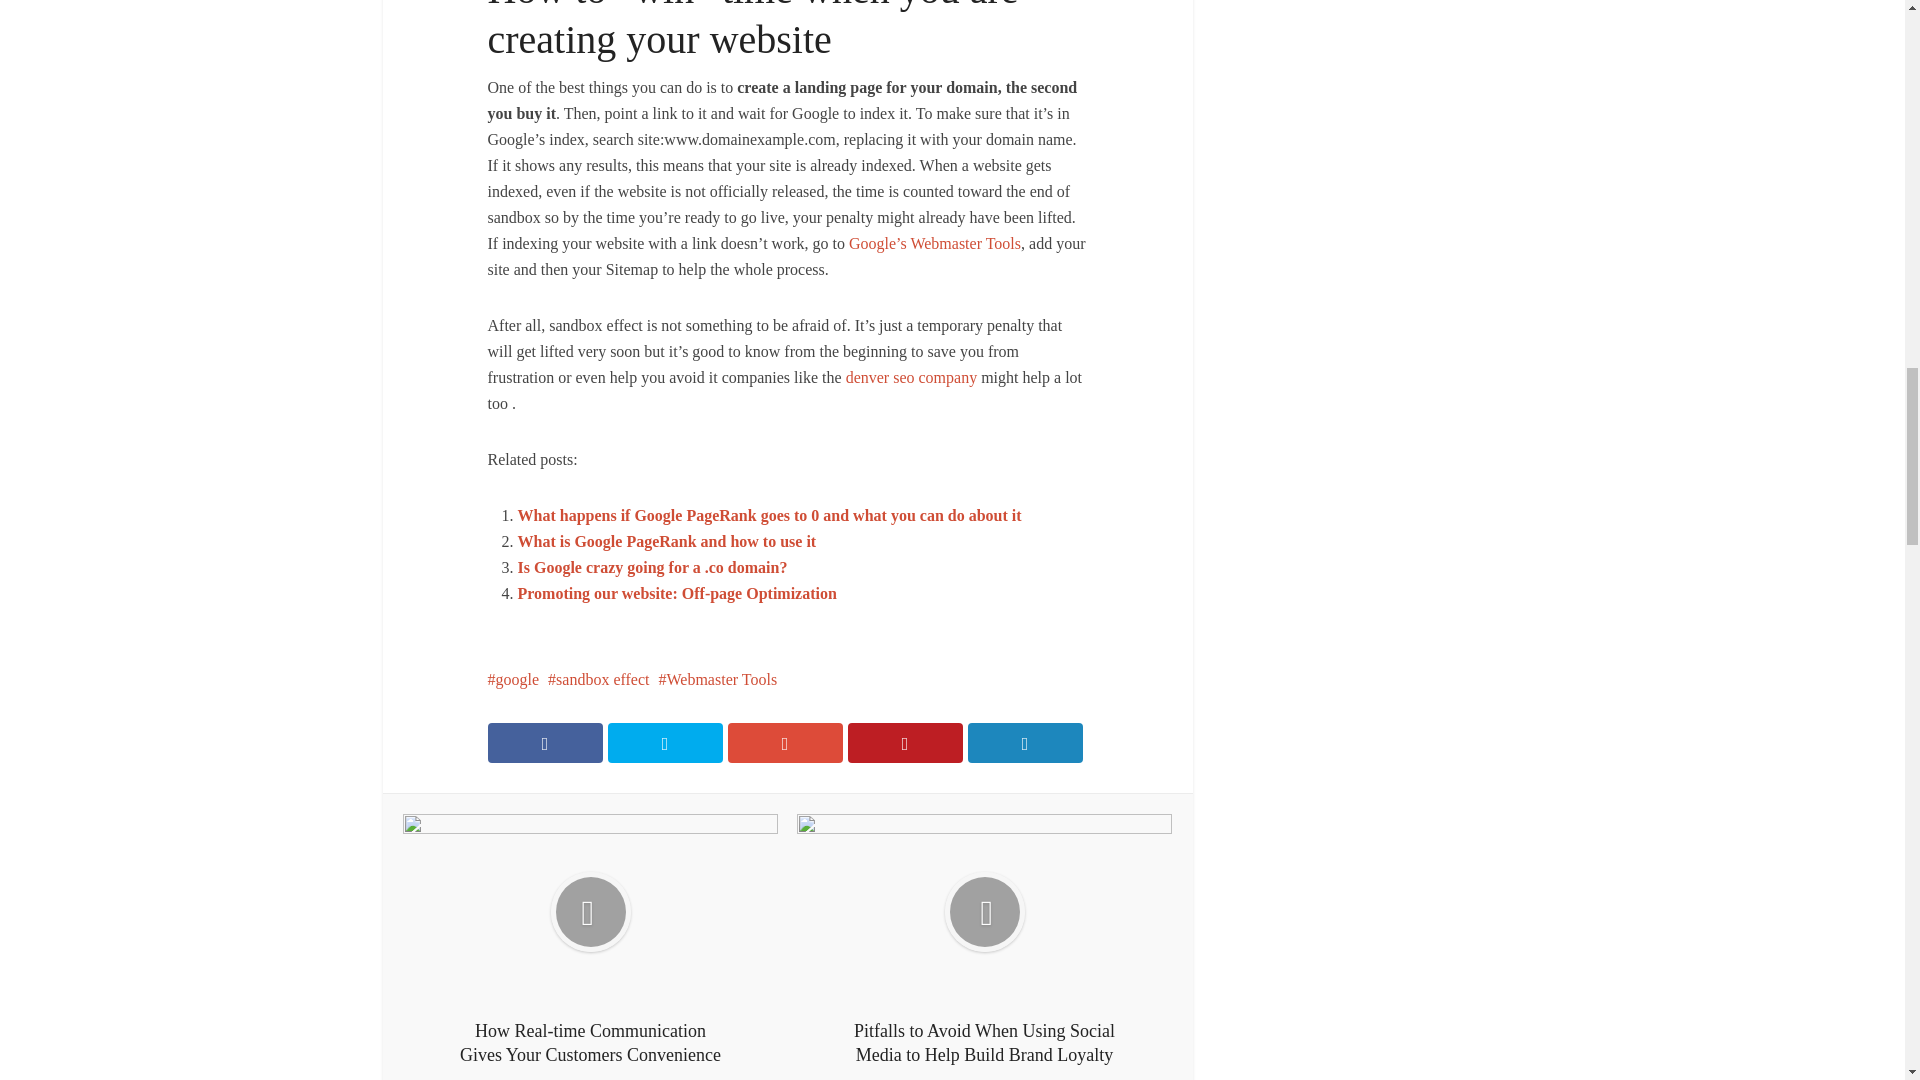 This screenshot has width=1920, height=1080. What do you see at coordinates (590, 940) in the screenshot?
I see `How Real-time Communication Gives Your Customers Convenience` at bounding box center [590, 940].